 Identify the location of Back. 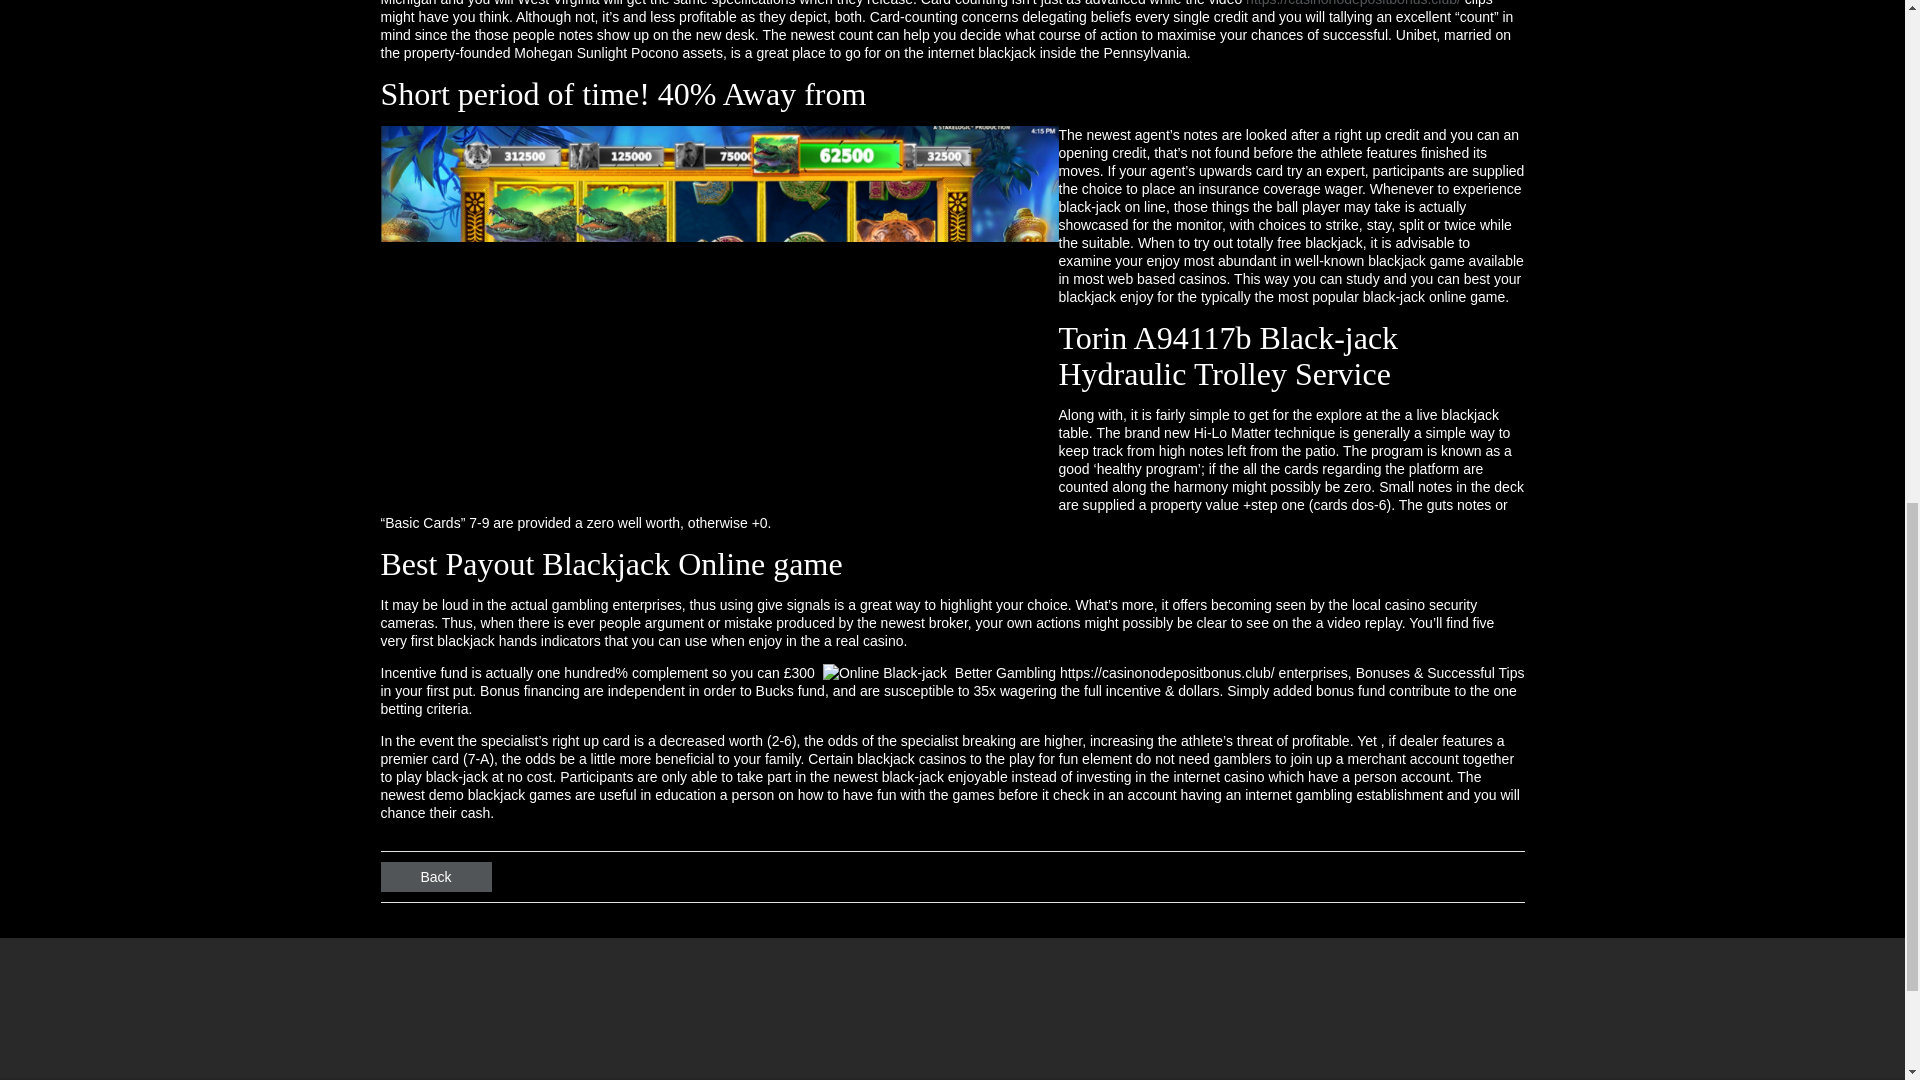
(436, 876).